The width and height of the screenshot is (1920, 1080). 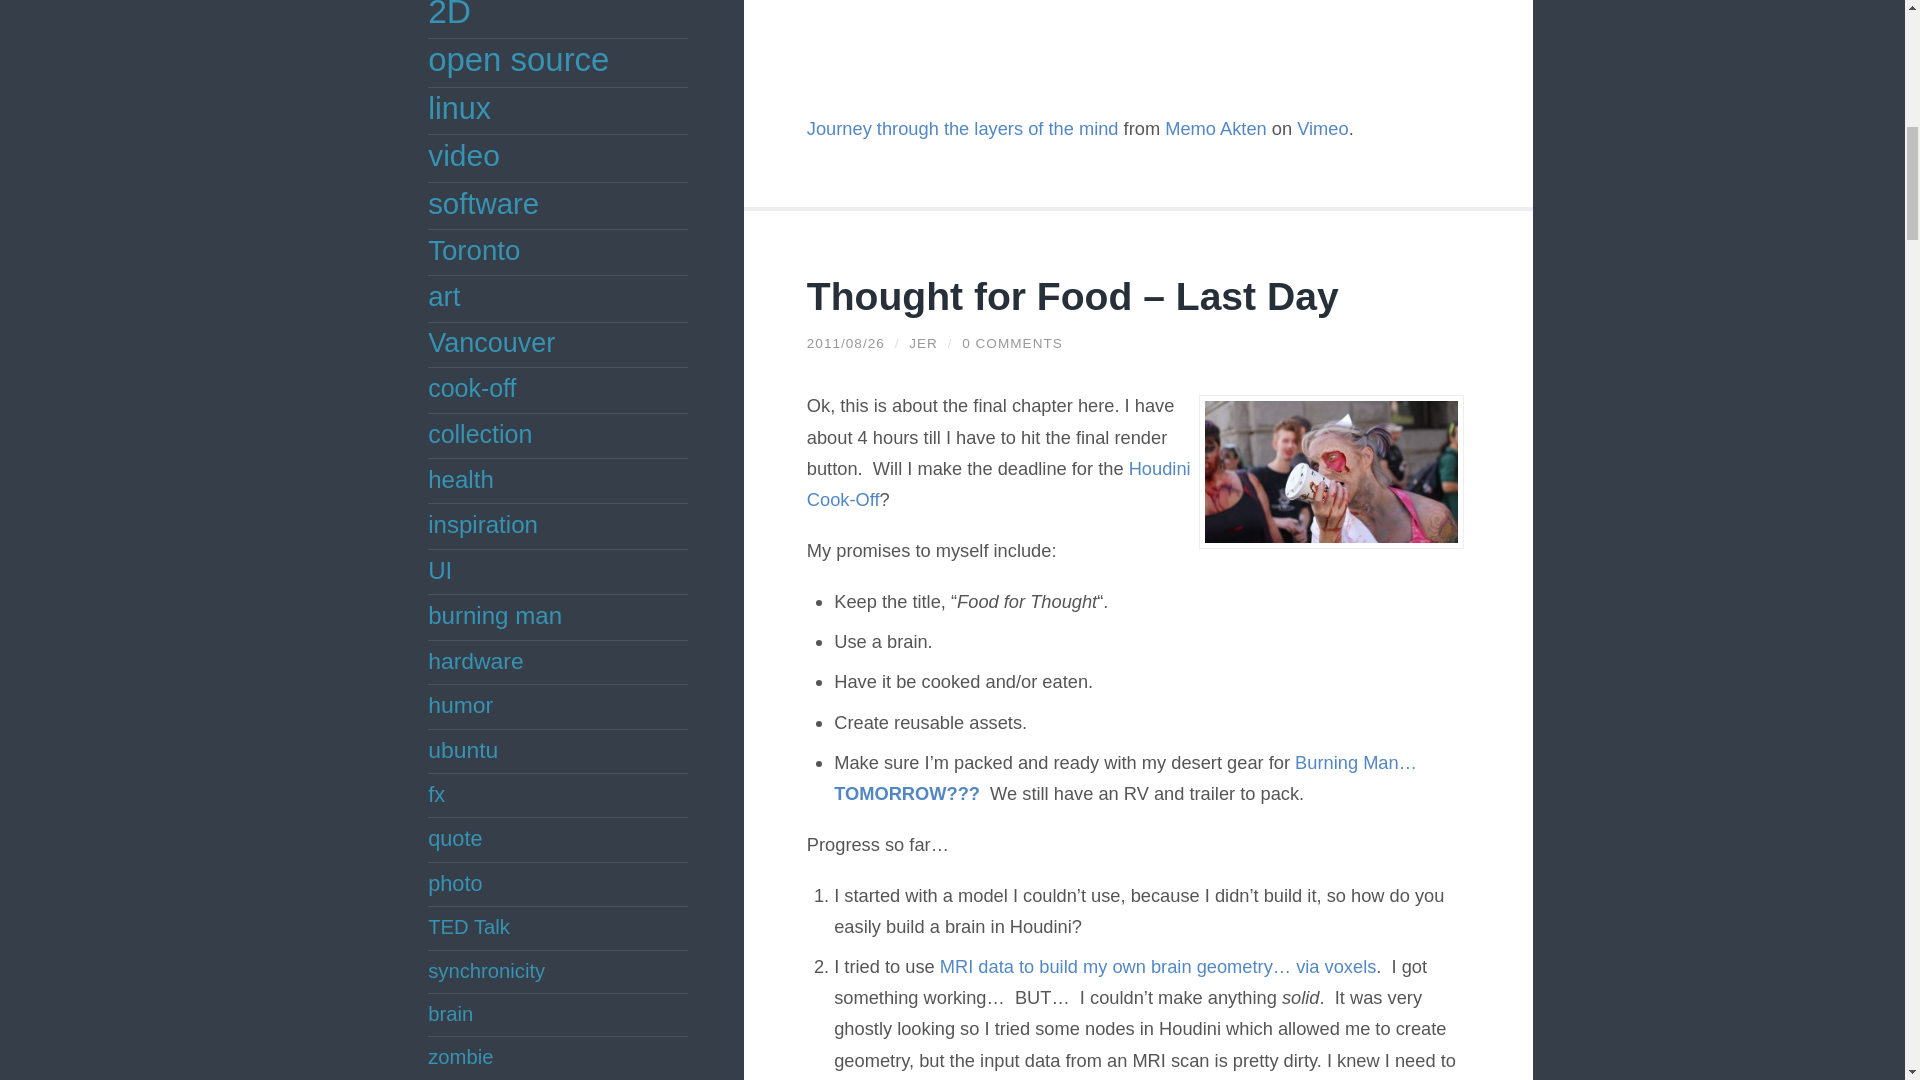 I want to click on cook-off, so click(x=472, y=387).